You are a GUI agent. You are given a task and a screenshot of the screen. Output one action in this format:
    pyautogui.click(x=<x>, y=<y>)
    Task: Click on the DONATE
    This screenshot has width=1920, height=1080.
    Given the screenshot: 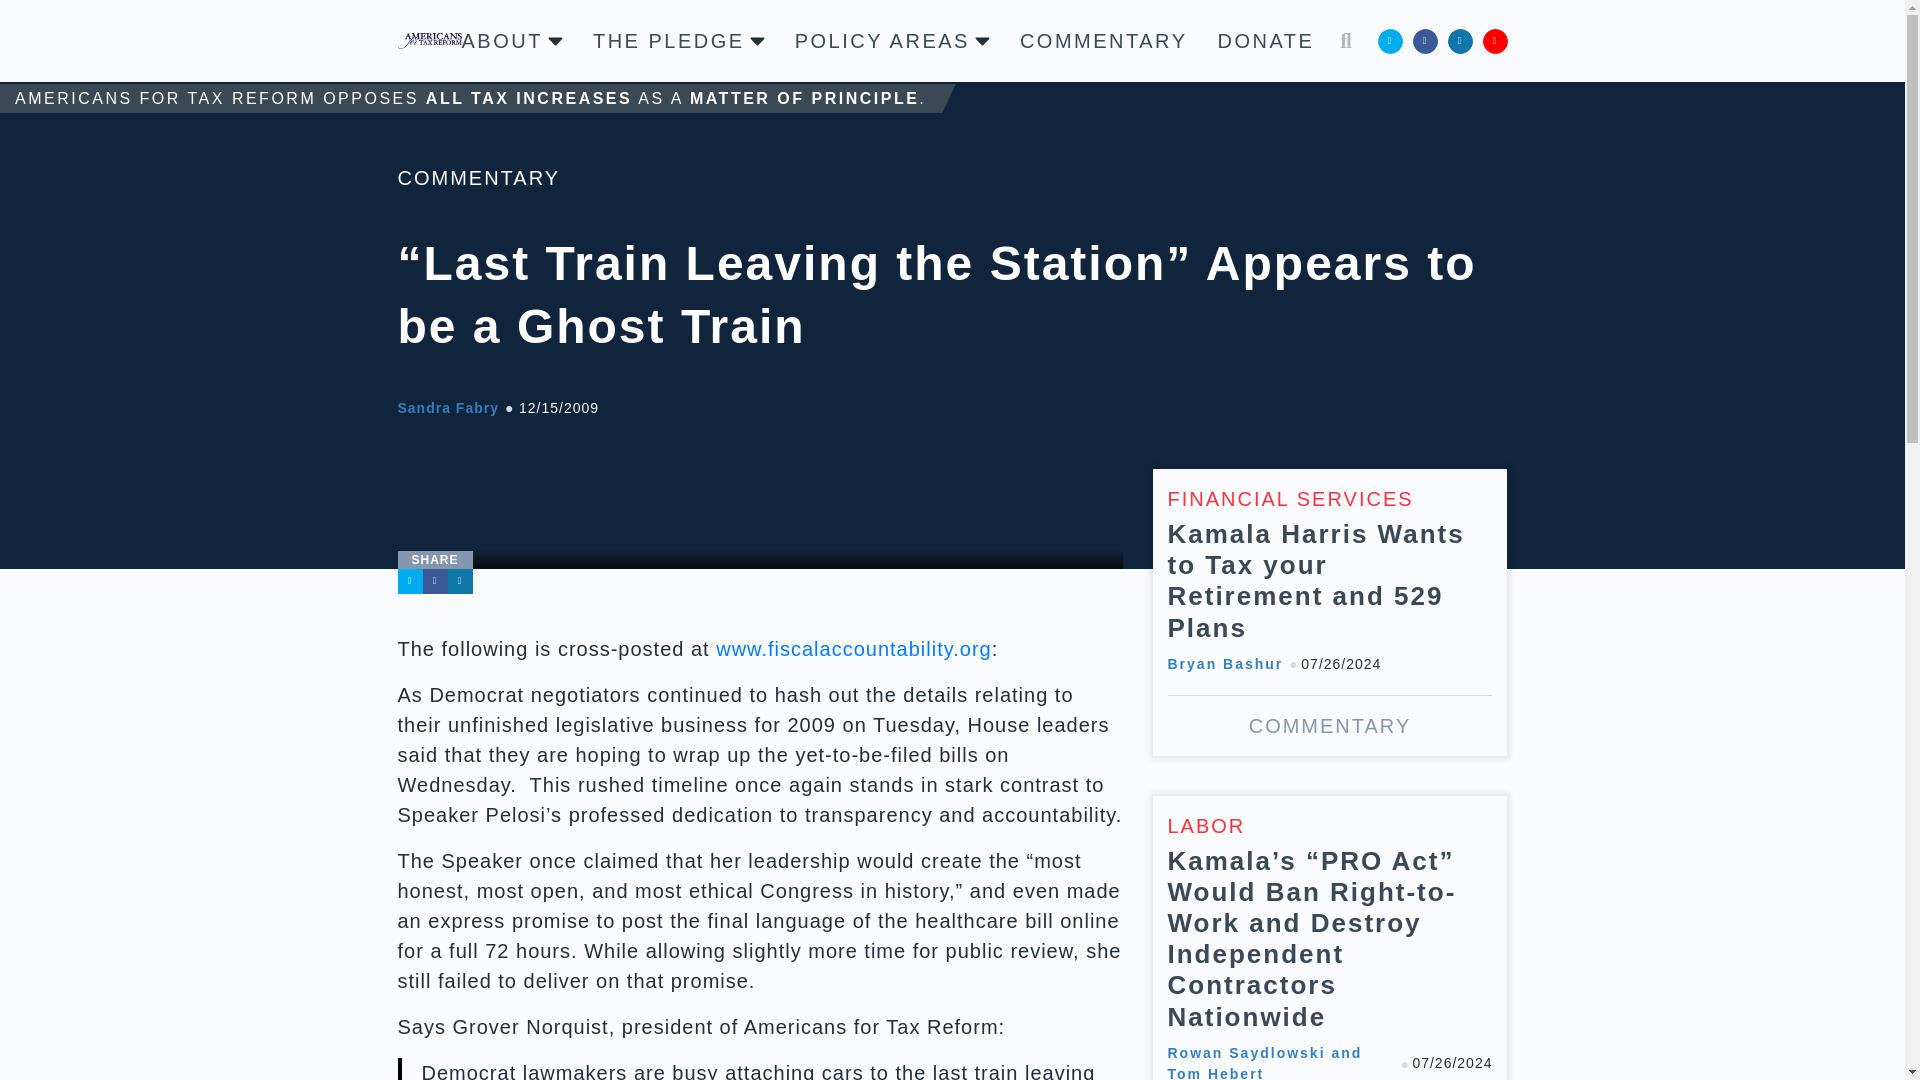 What is the action you would take?
    pyautogui.click(x=1266, y=40)
    